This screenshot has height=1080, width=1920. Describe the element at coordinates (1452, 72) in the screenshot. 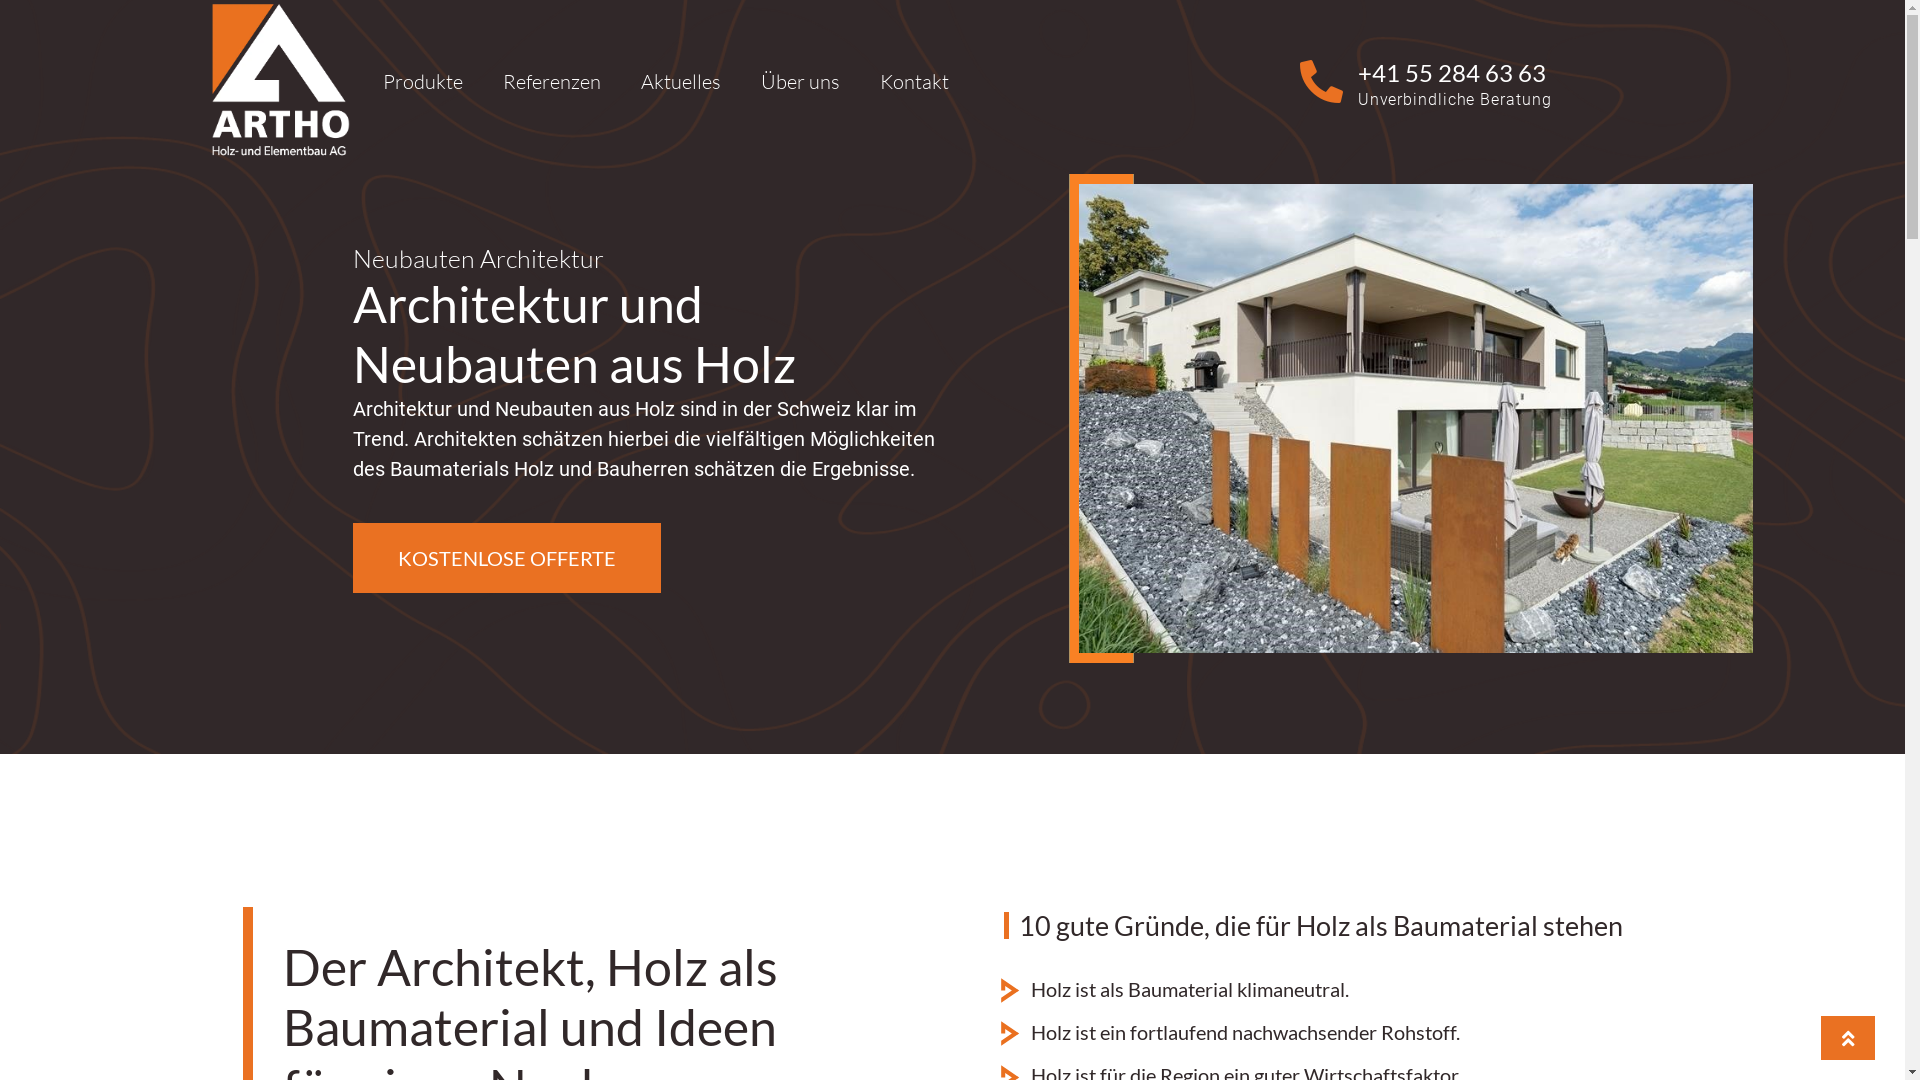

I see `+41 55 284 63 63` at that location.